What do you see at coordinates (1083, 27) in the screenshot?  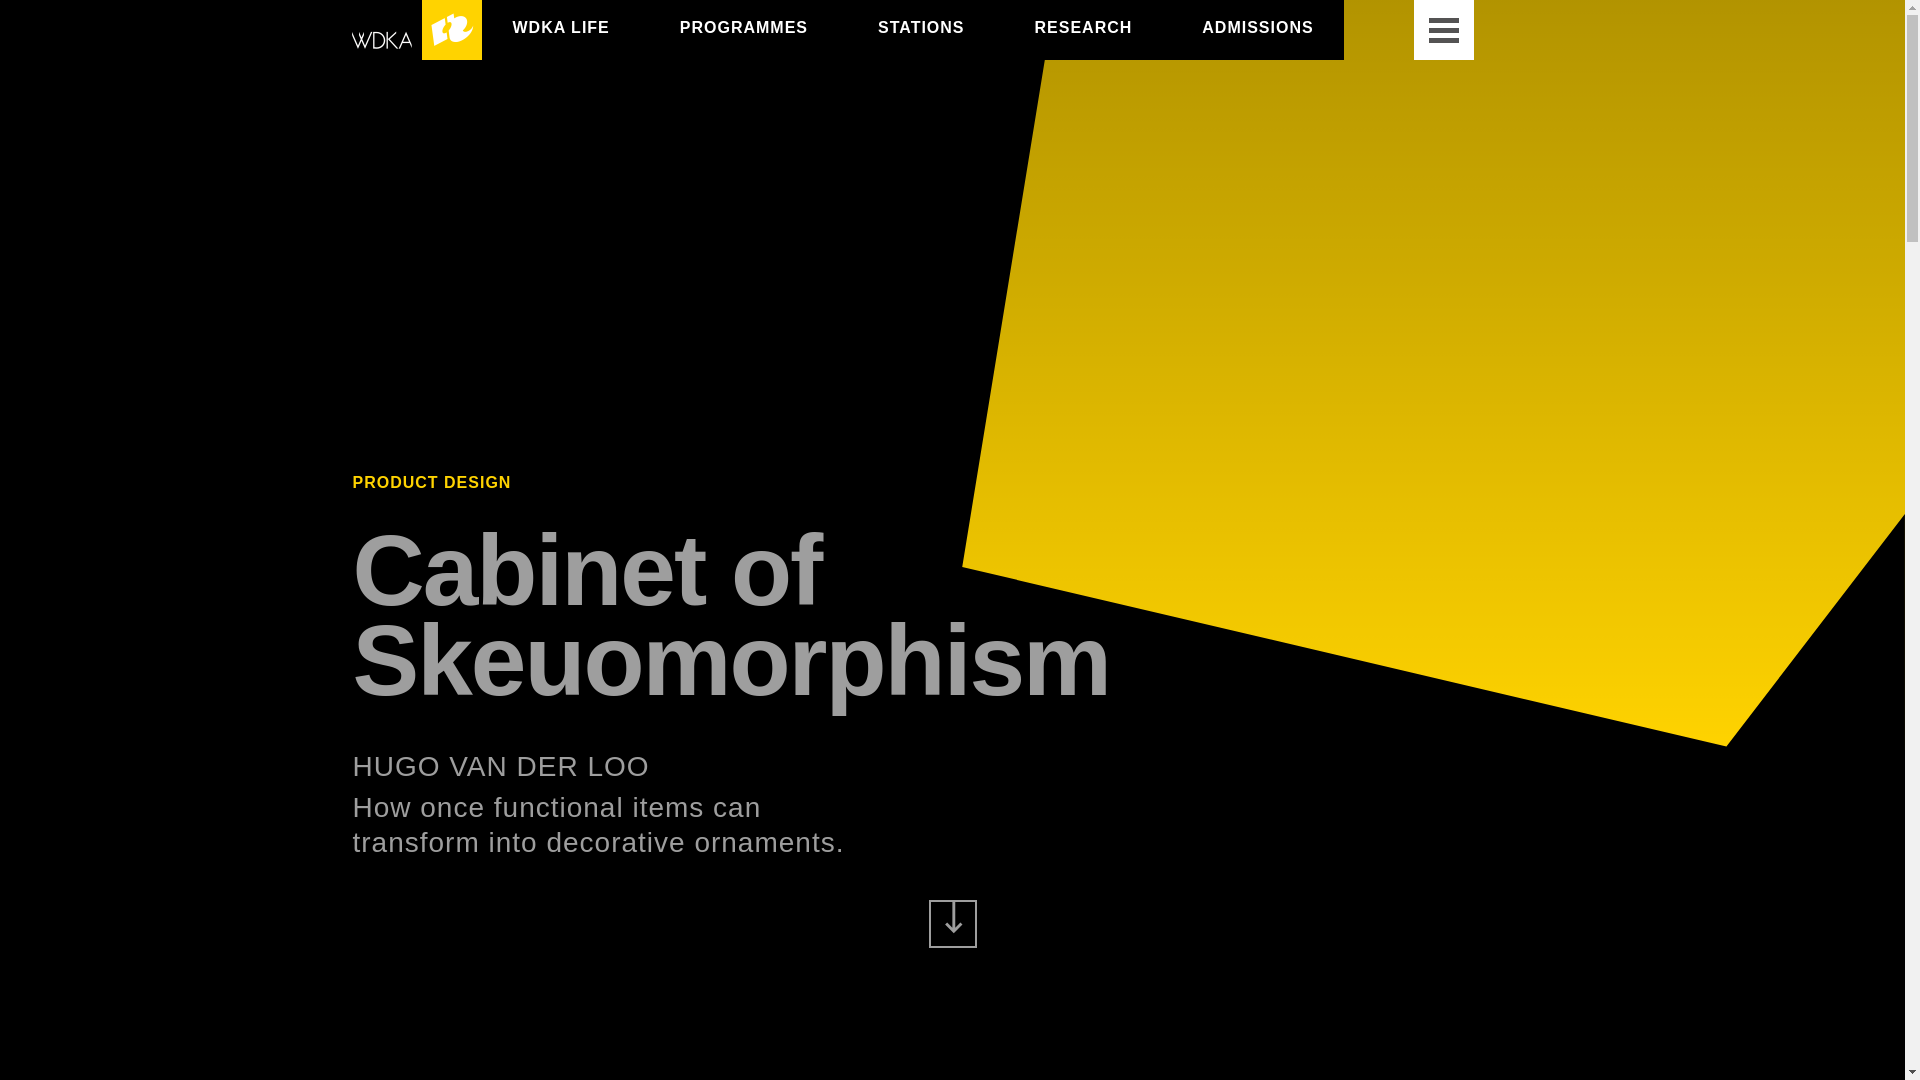 I see `Research` at bounding box center [1083, 27].